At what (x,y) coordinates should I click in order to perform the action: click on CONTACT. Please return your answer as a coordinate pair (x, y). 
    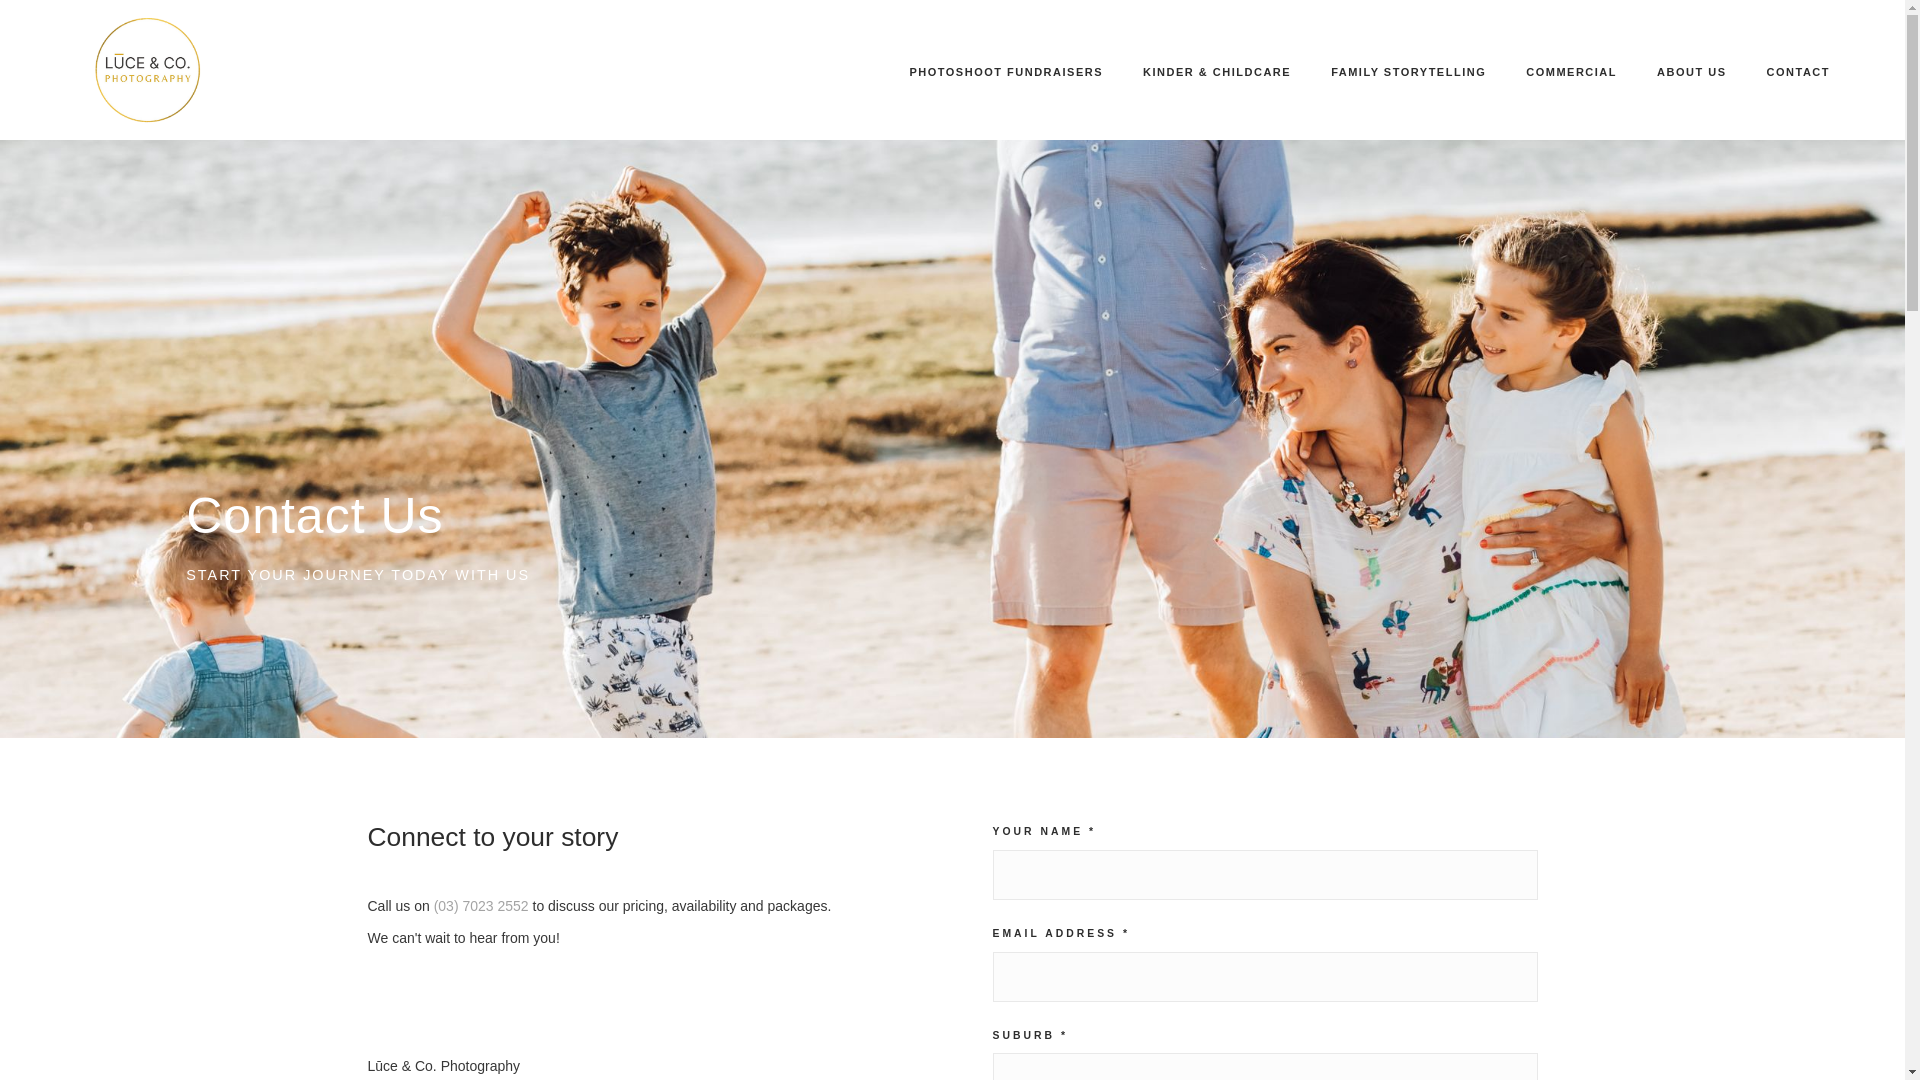
    Looking at the image, I should click on (1798, 72).